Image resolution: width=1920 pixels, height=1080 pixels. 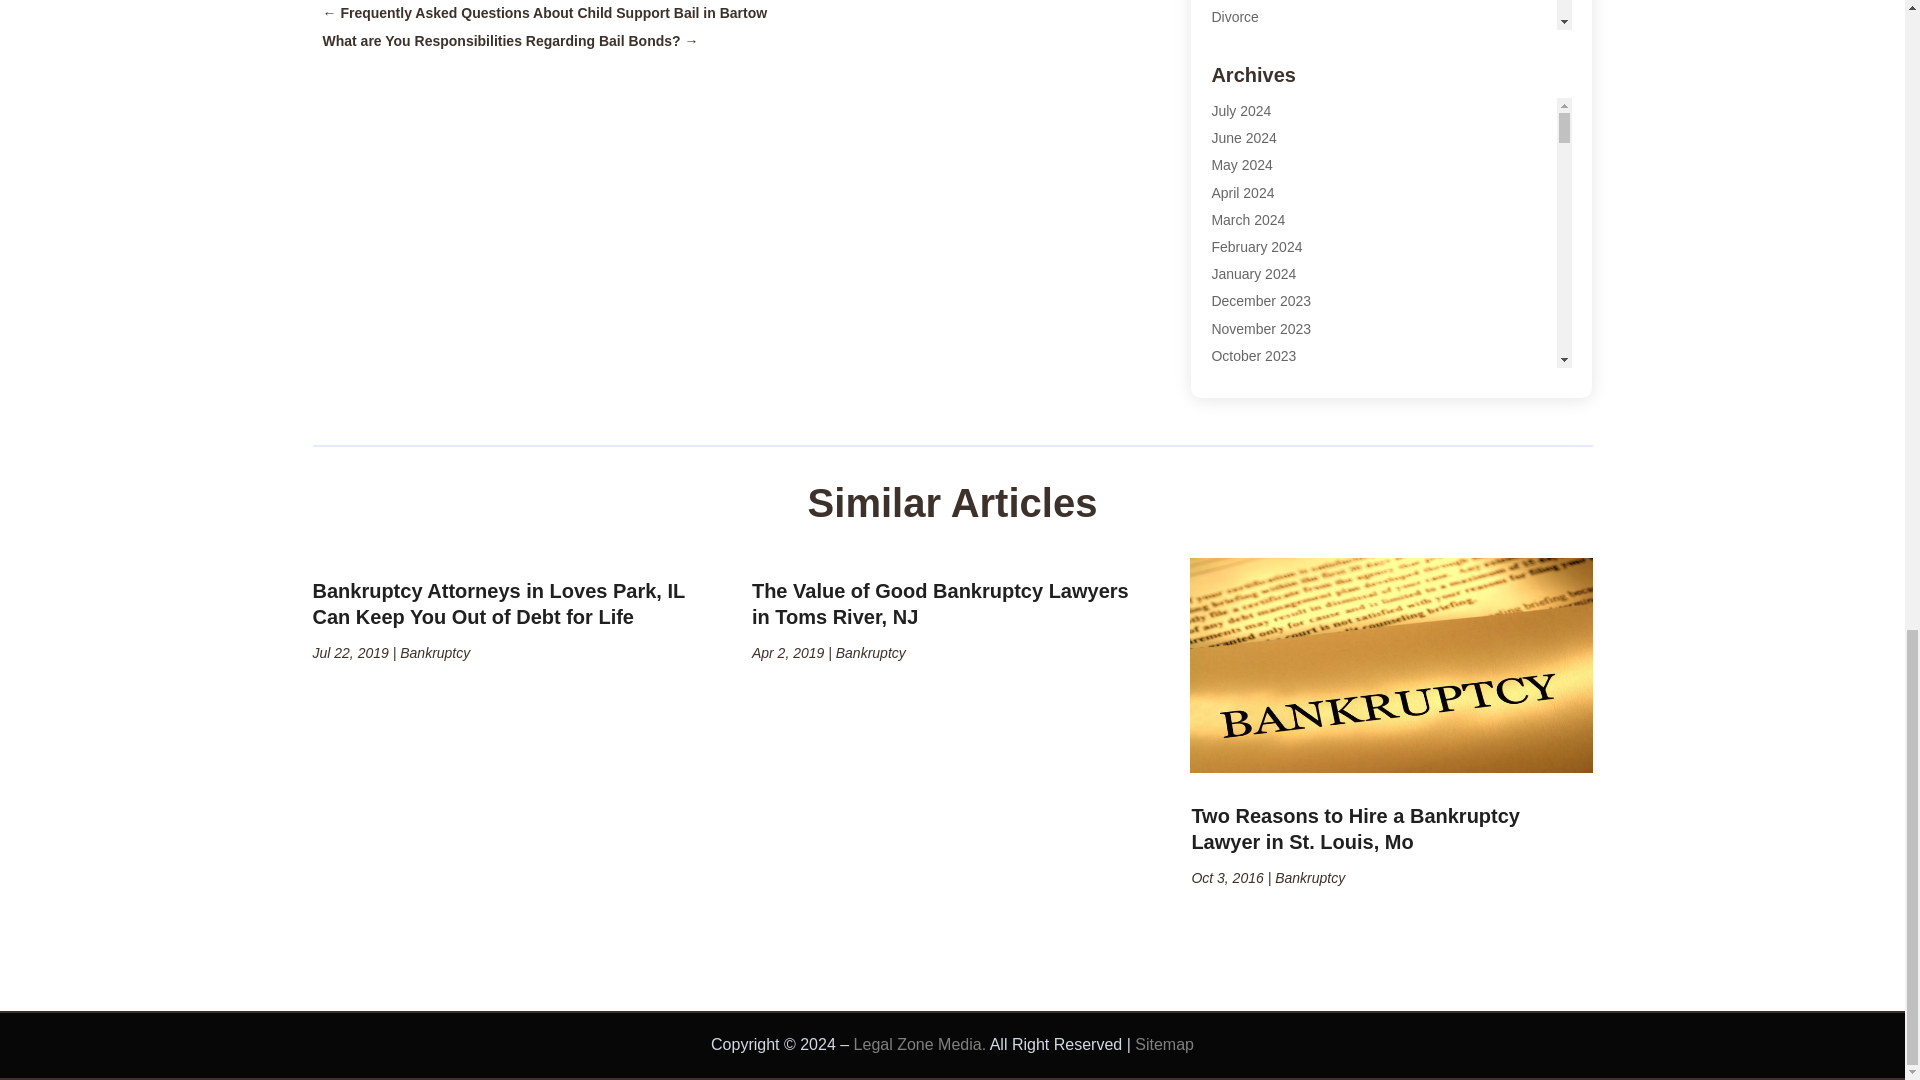 What do you see at coordinates (1240, 208) in the screenshot?
I see `Law Firm` at bounding box center [1240, 208].